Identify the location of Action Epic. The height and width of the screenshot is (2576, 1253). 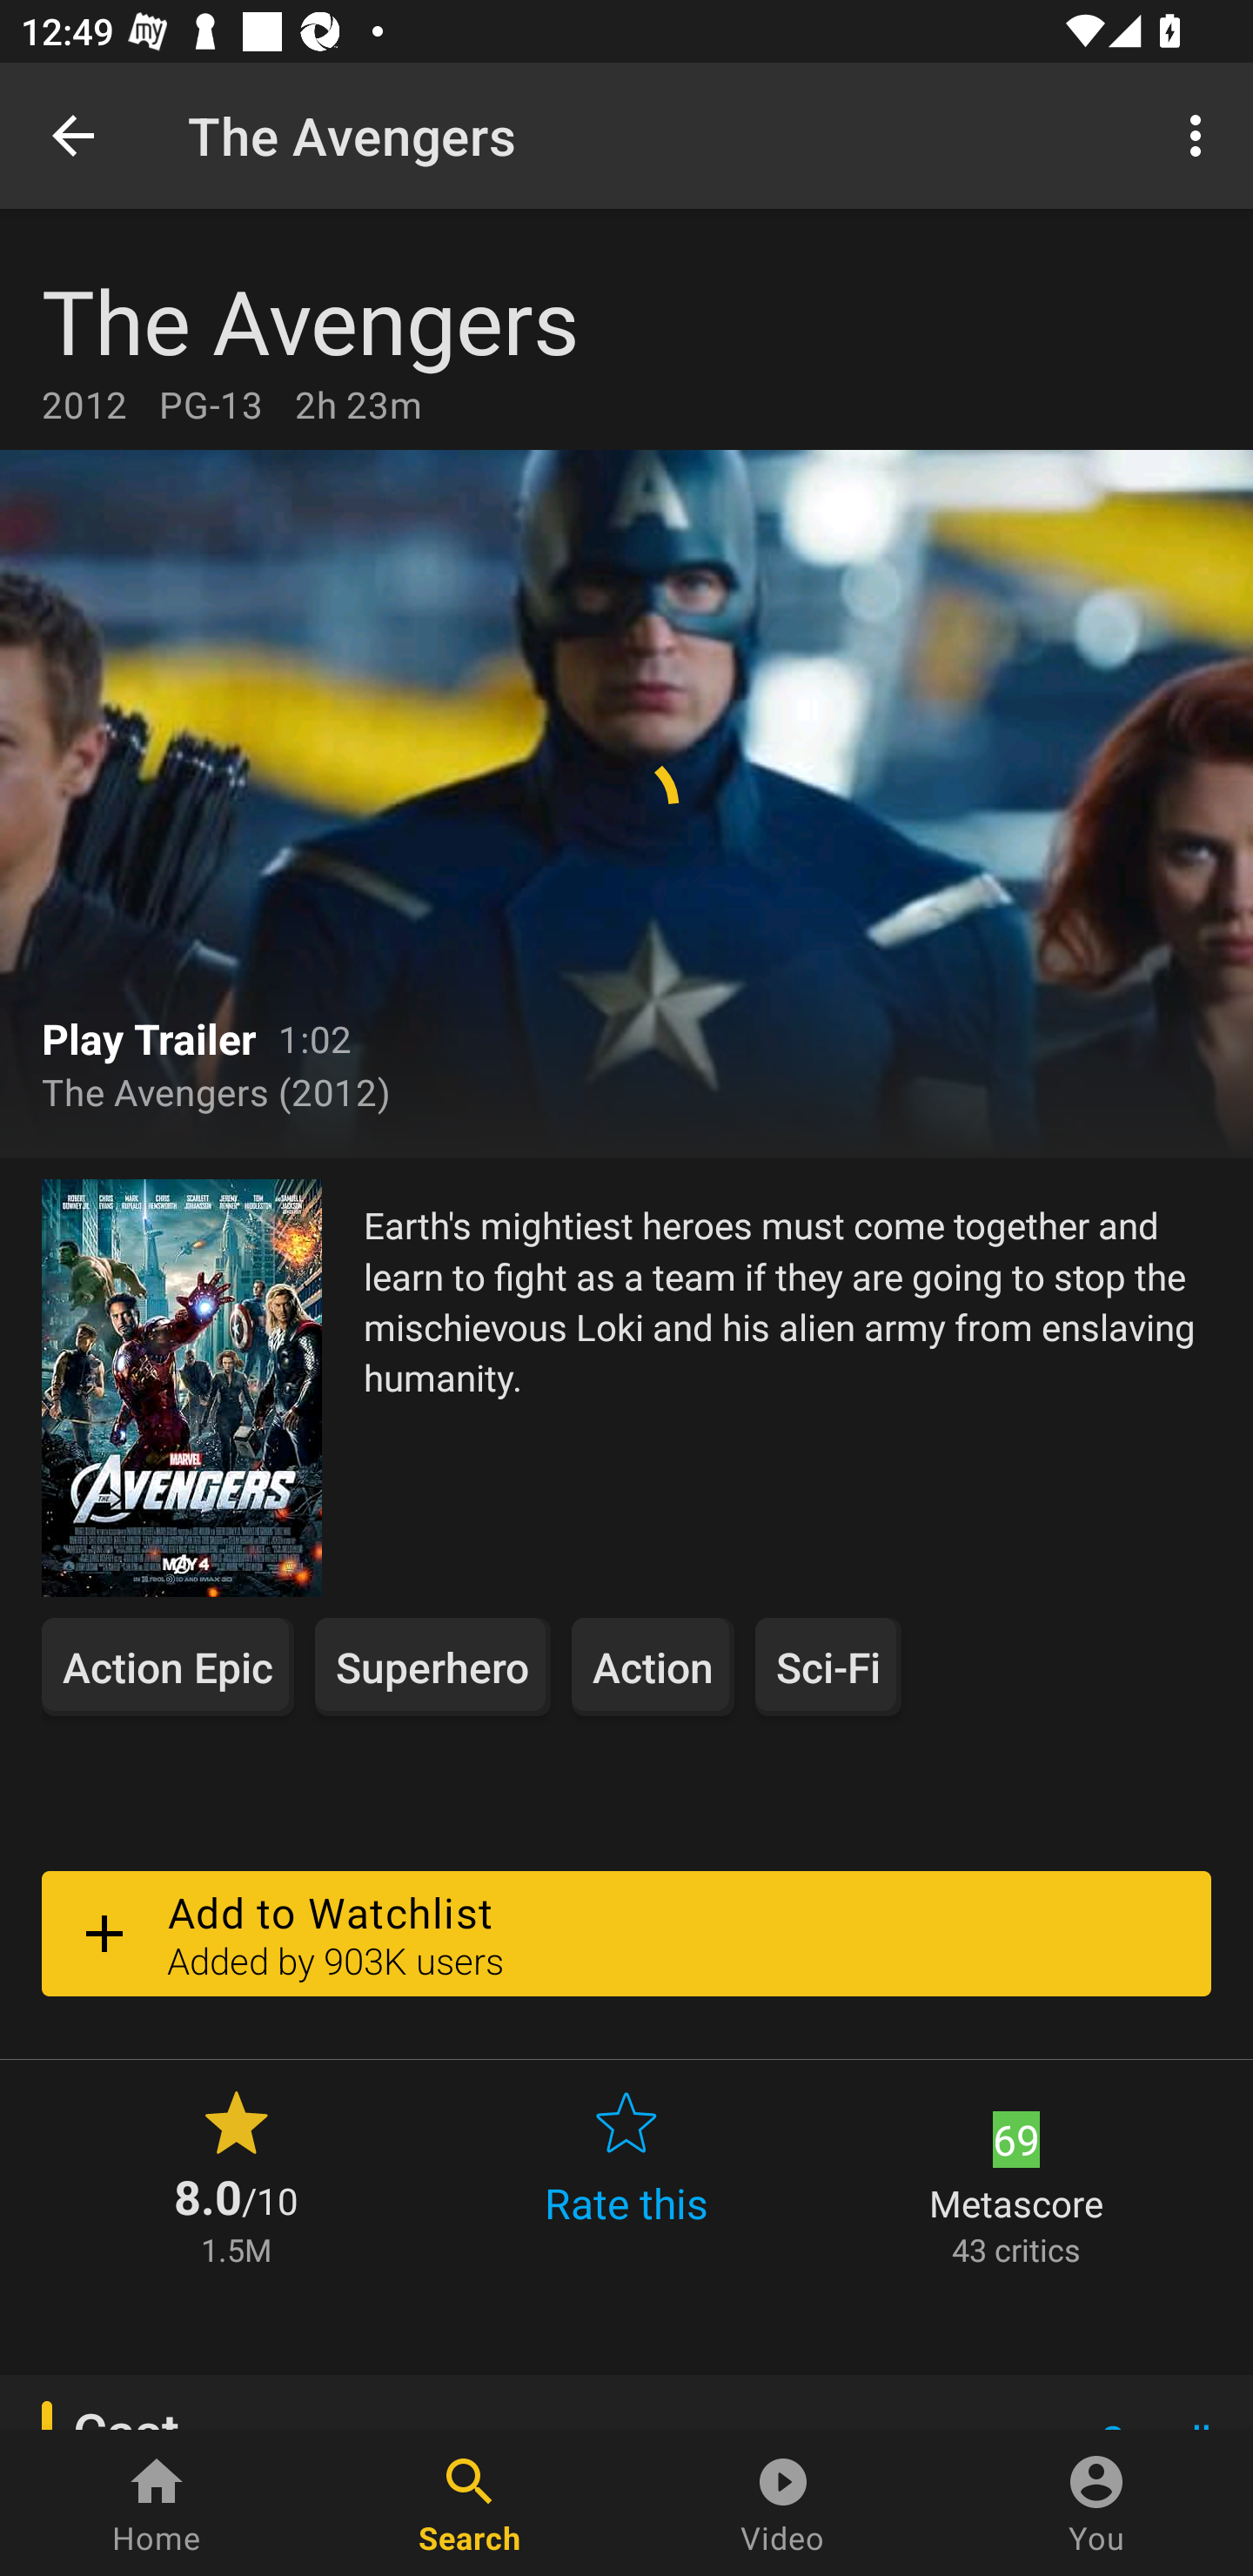
(167, 1666).